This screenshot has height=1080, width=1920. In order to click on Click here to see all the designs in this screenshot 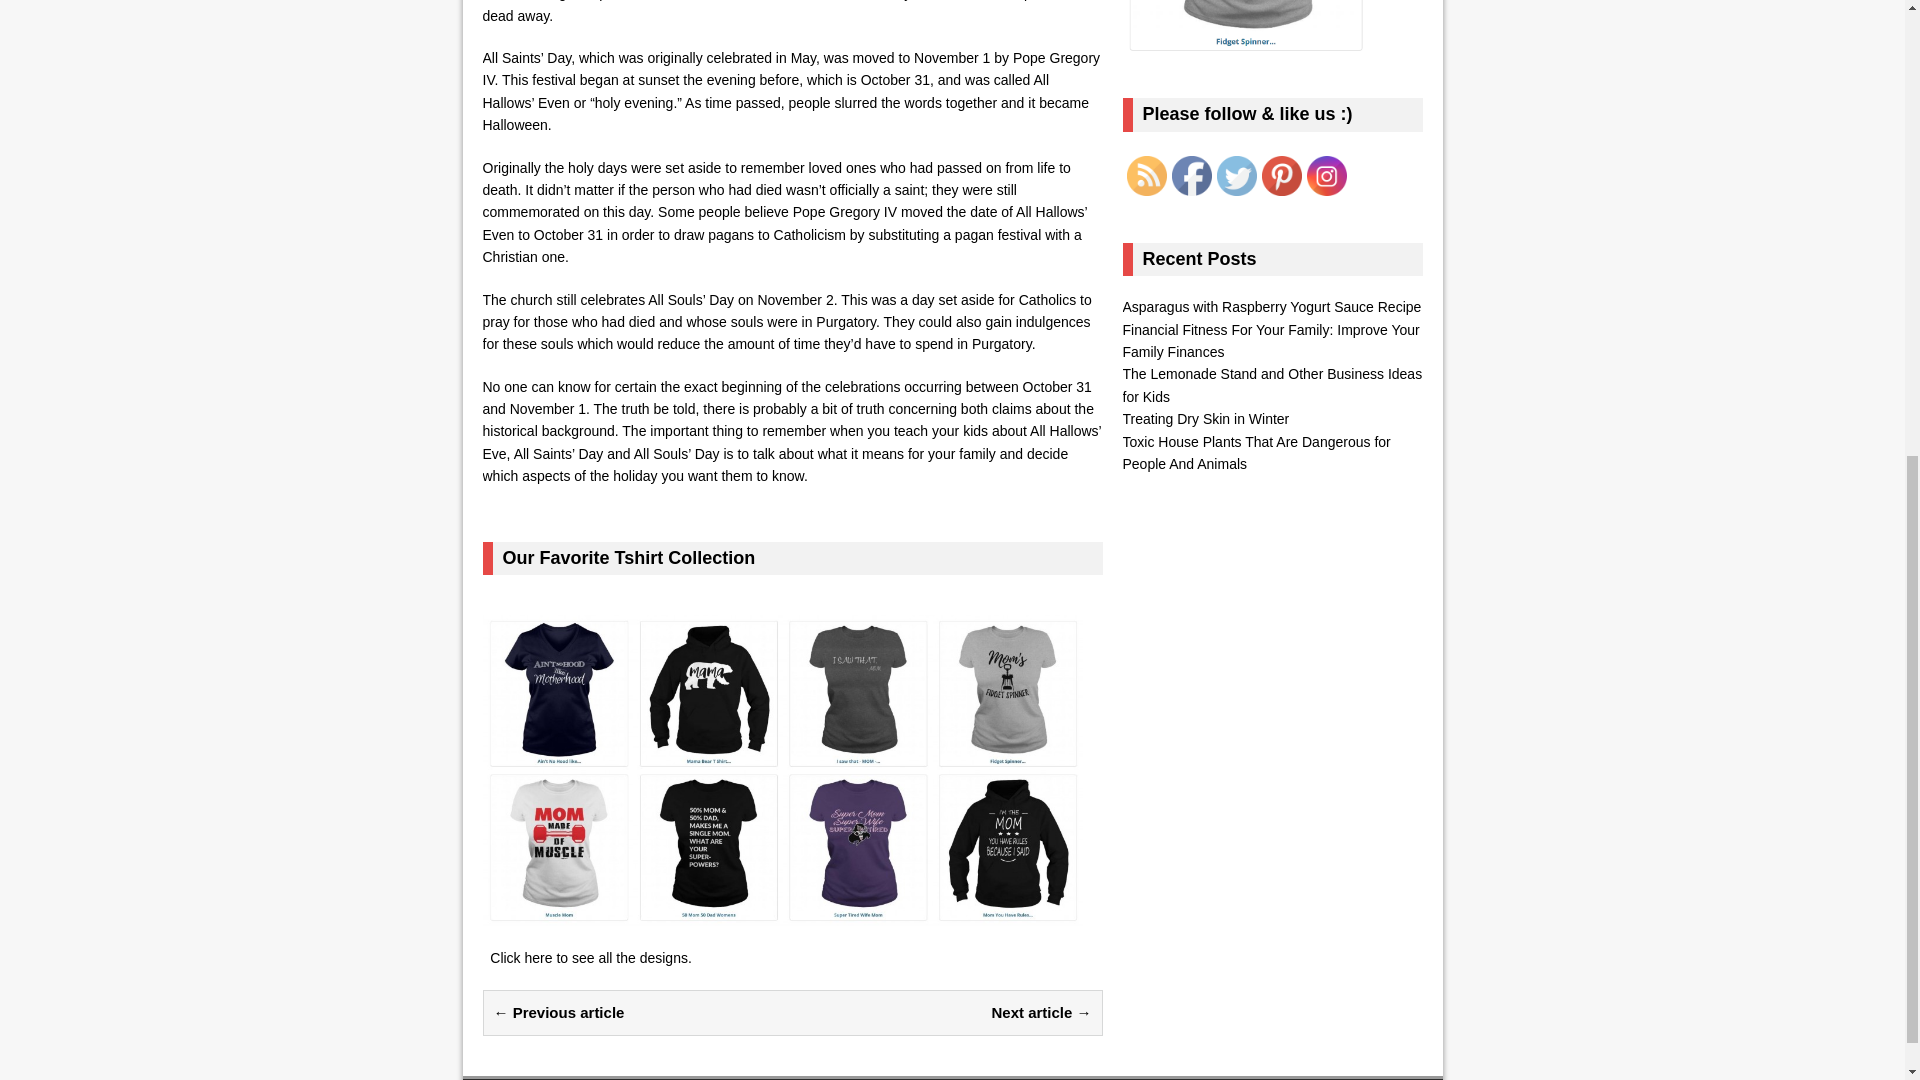, I will do `click(588, 958)`.